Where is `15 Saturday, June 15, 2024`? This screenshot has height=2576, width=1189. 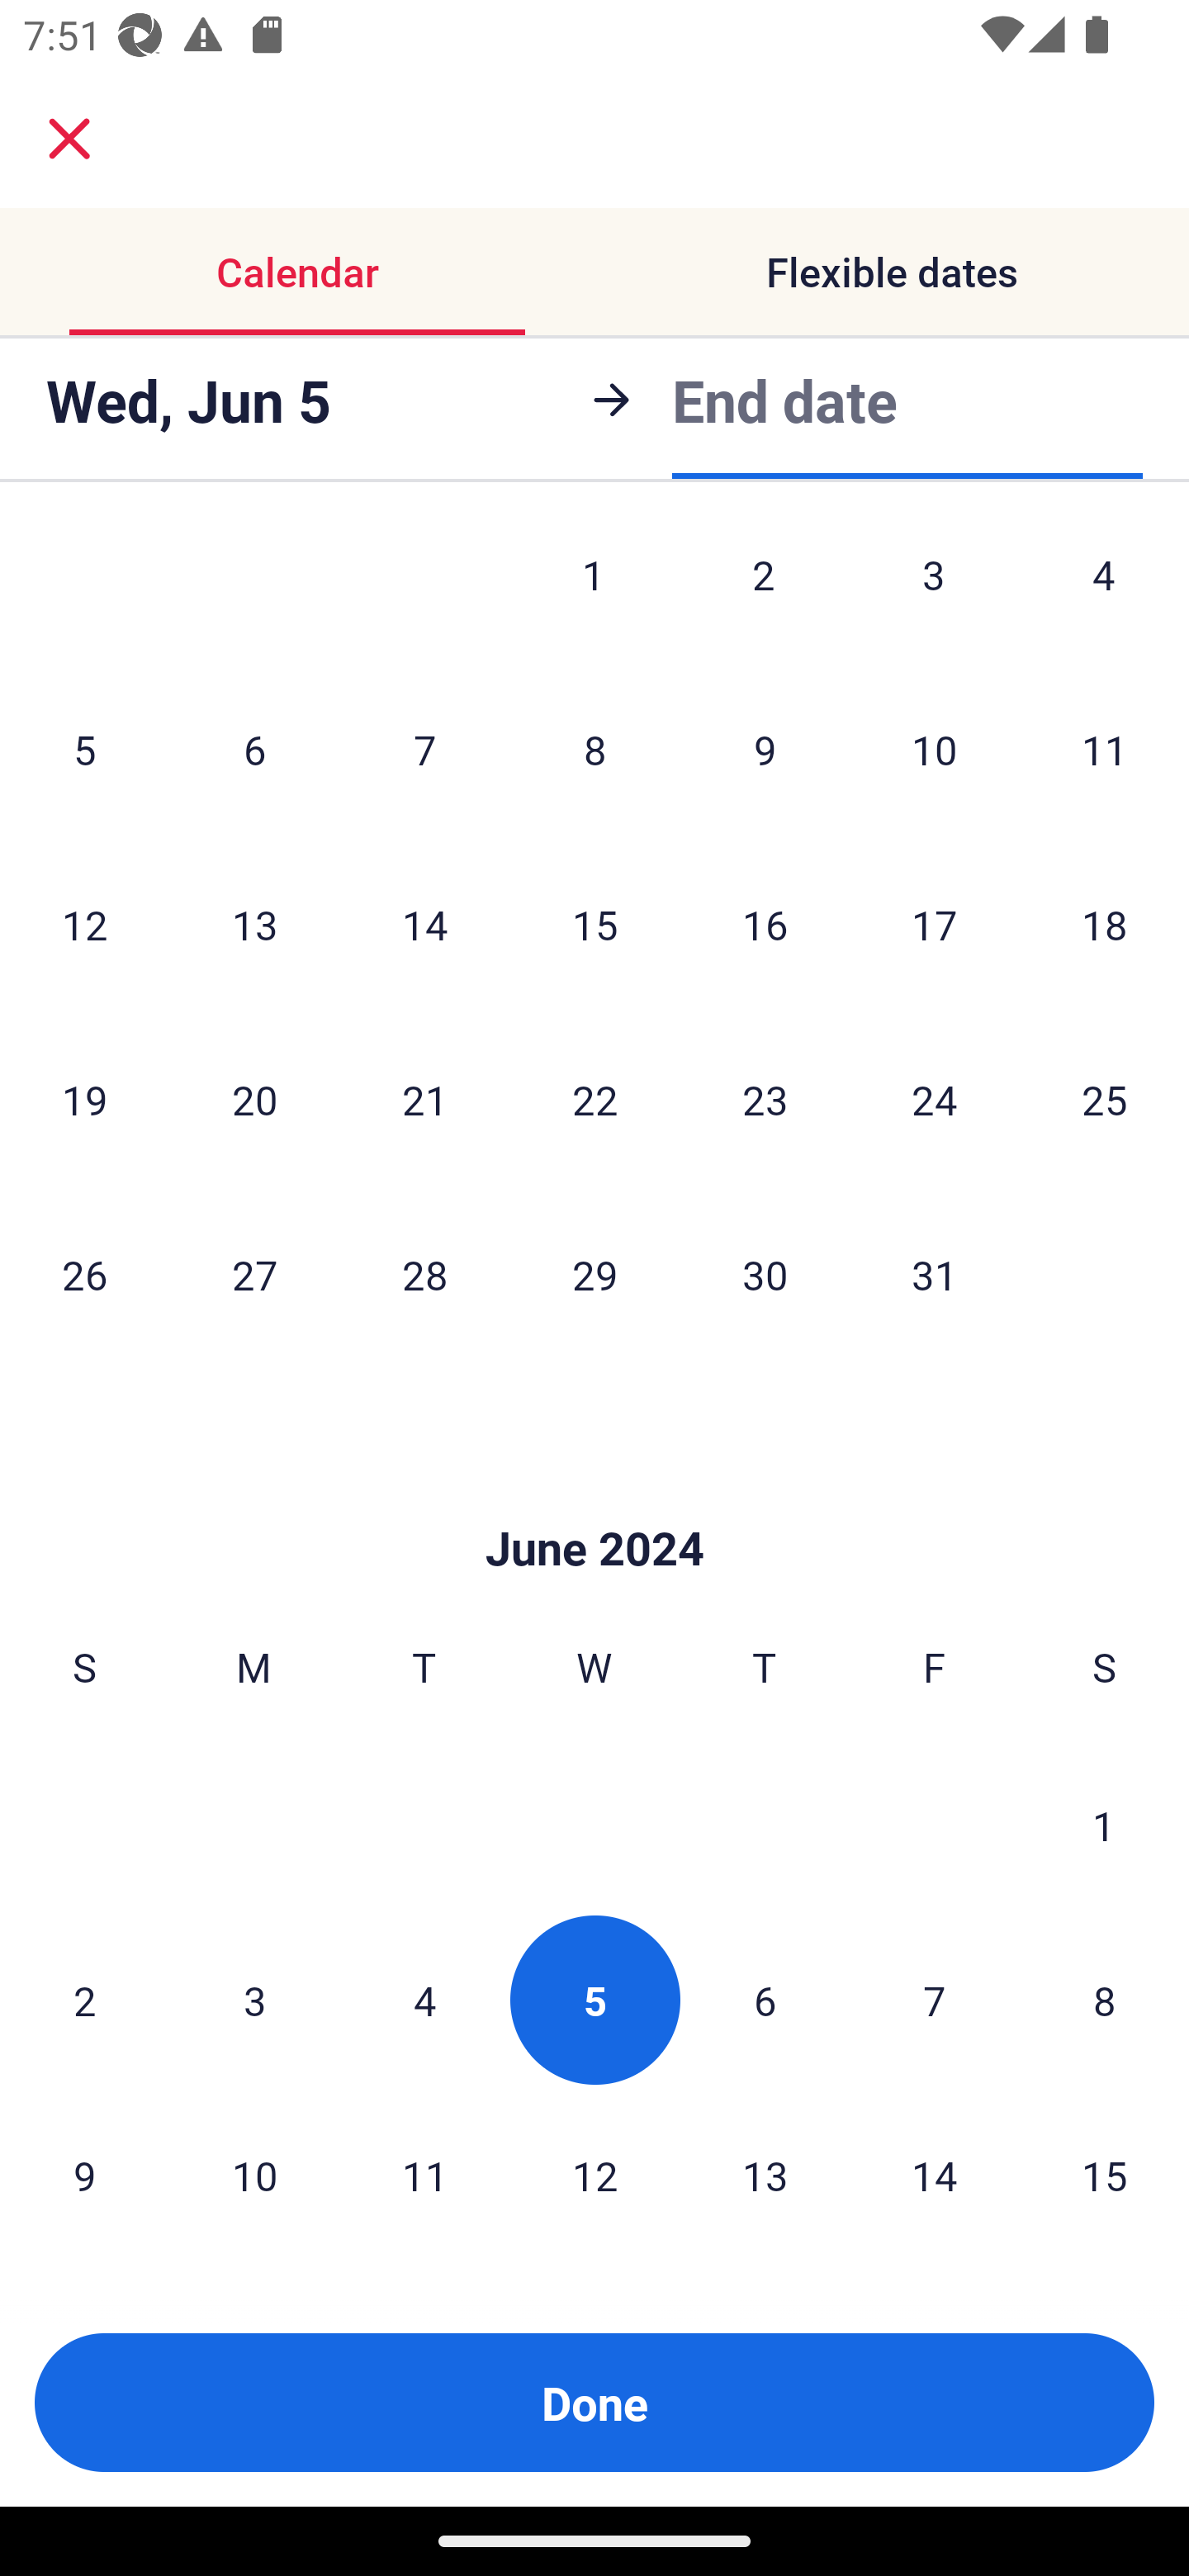
15 Saturday, June 15, 2024 is located at coordinates (1105, 2175).